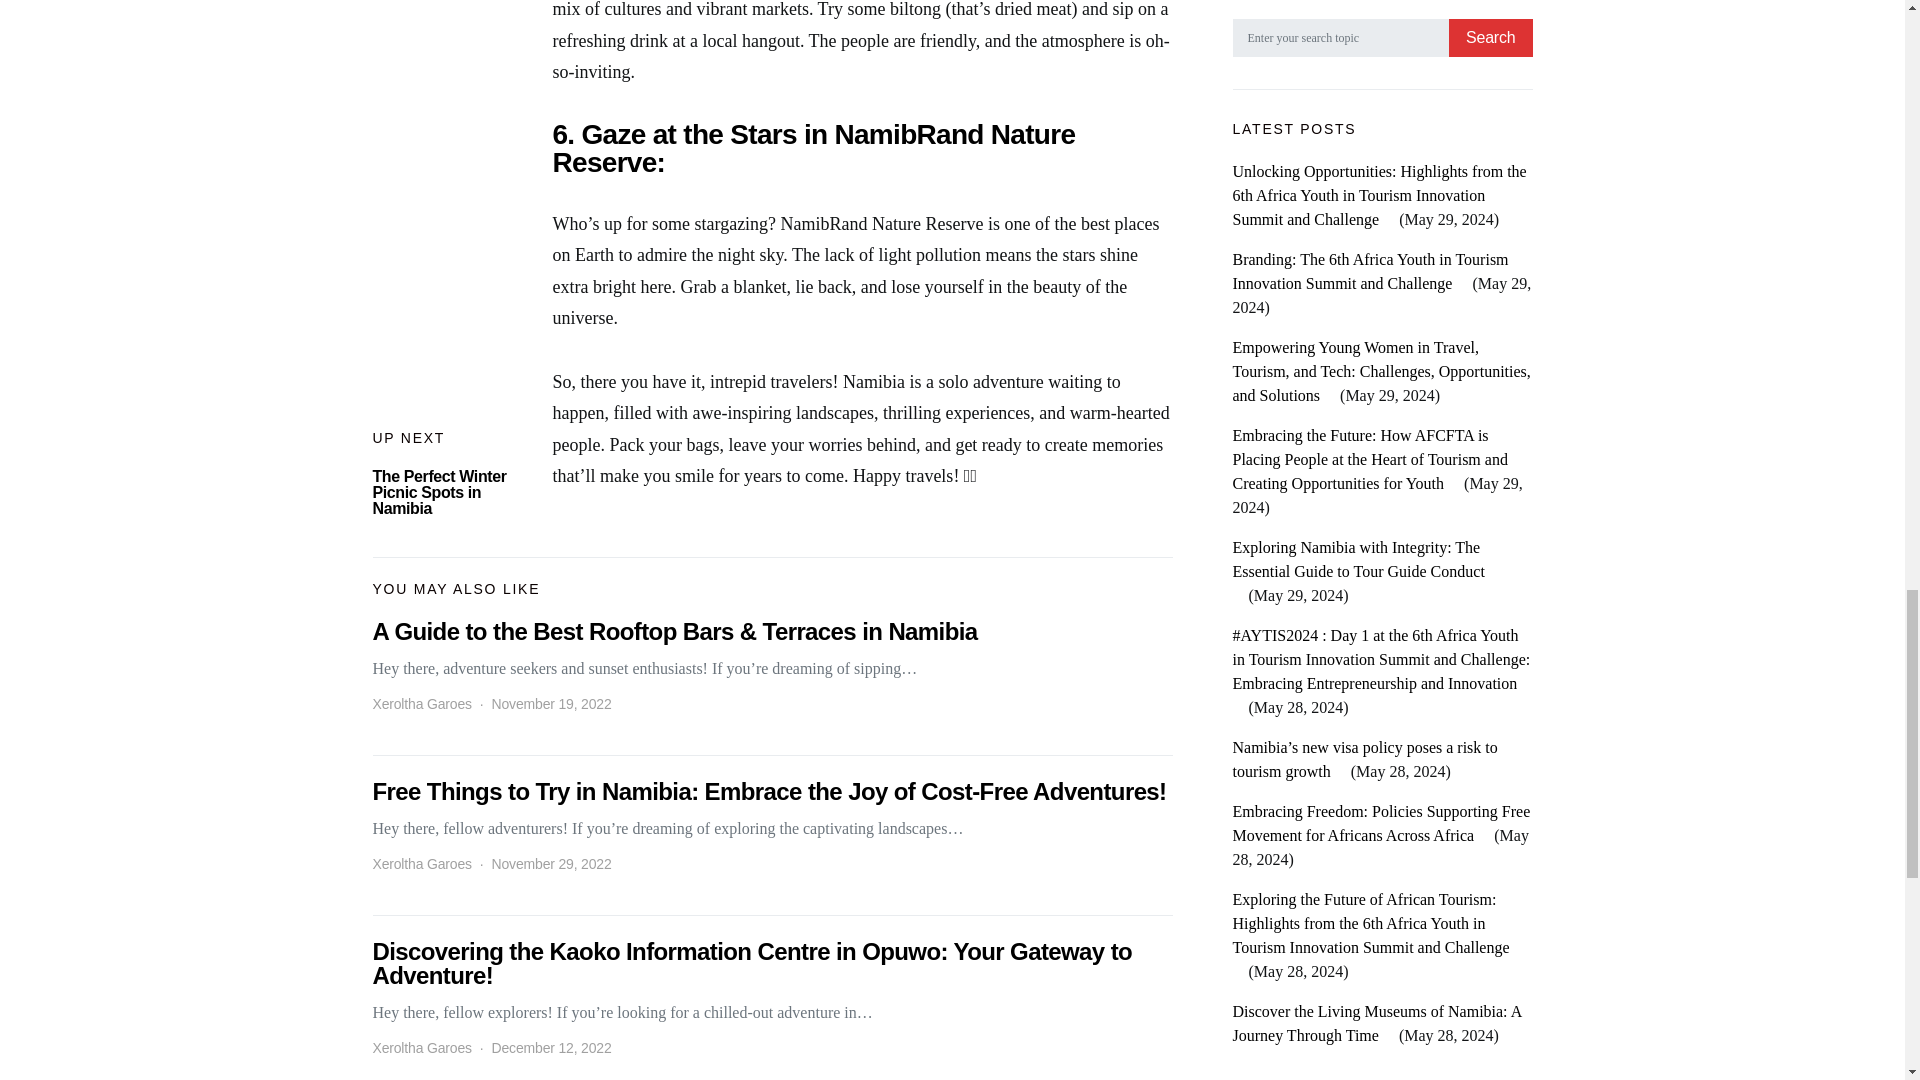  What do you see at coordinates (439, 492) in the screenshot?
I see `The Perfect Winter Picnic Spots in Namibia` at bounding box center [439, 492].